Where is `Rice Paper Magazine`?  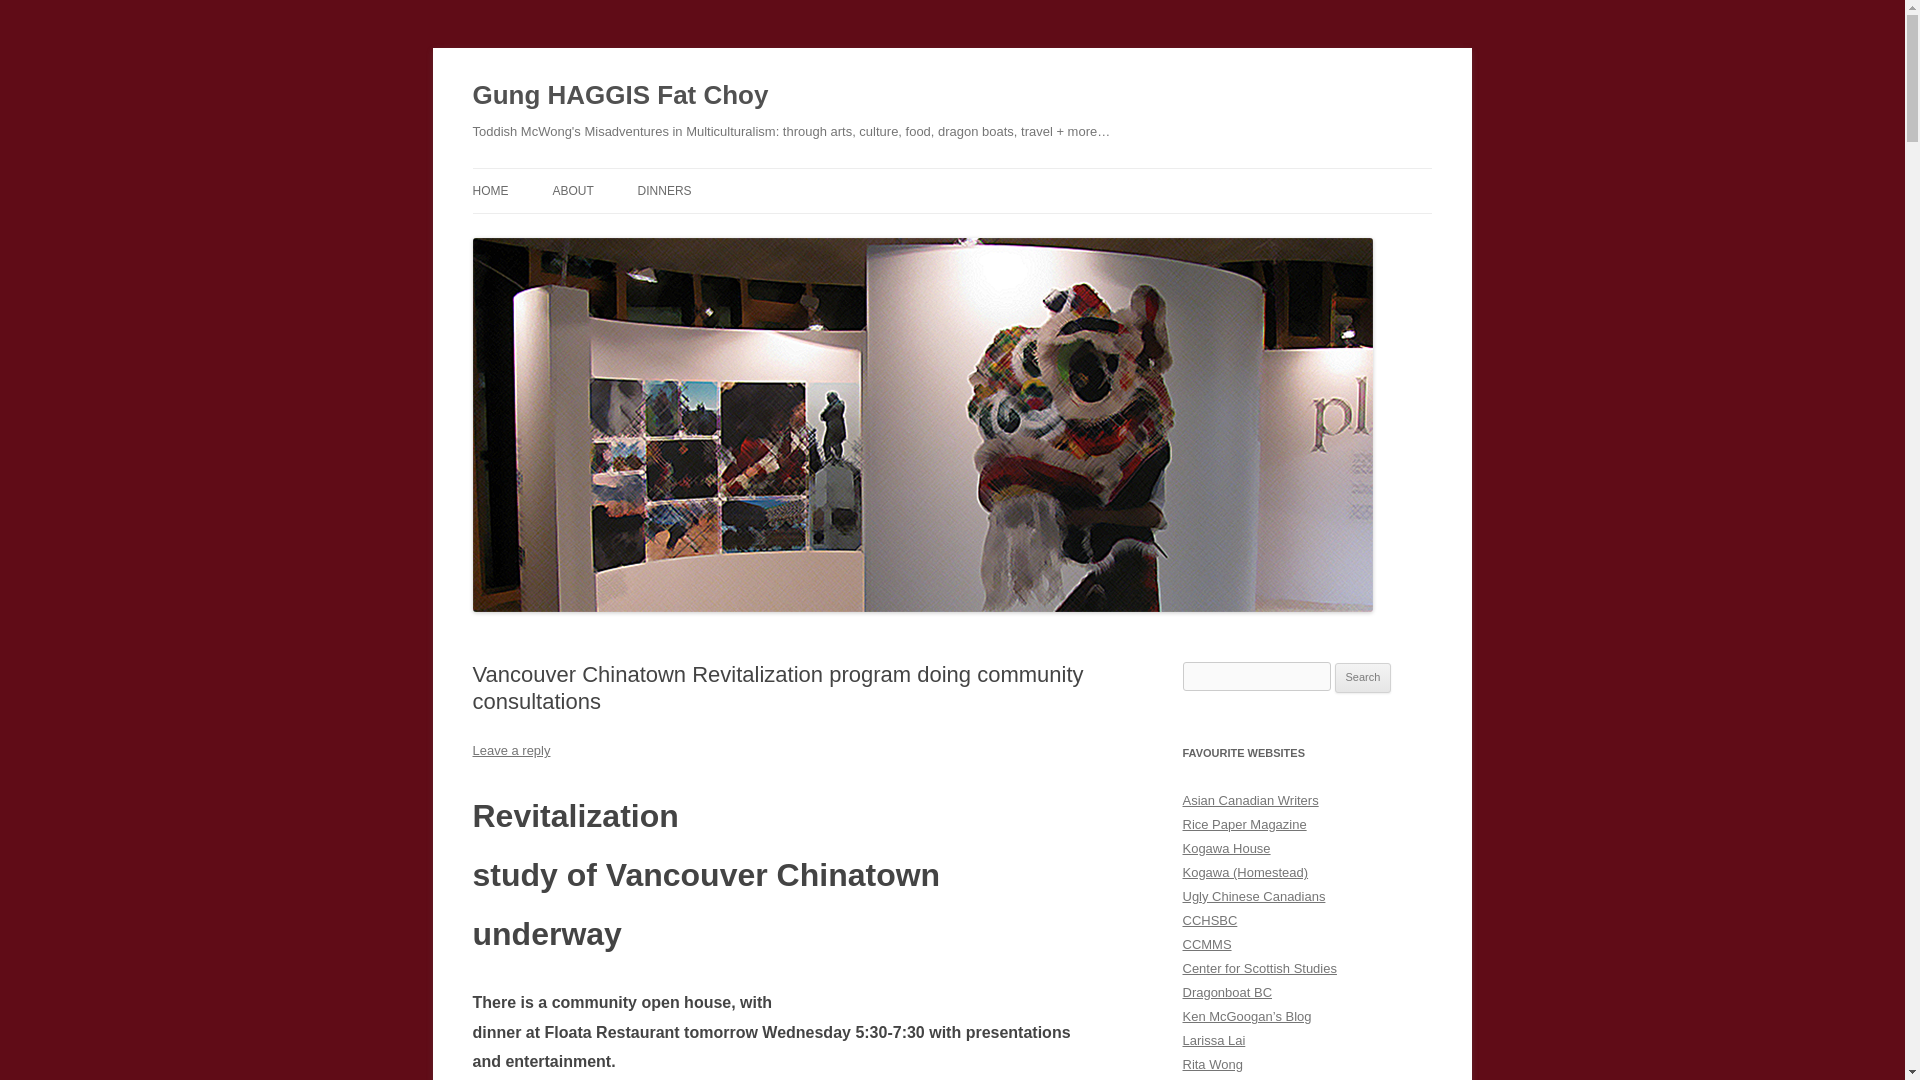 Rice Paper Magazine is located at coordinates (1244, 824).